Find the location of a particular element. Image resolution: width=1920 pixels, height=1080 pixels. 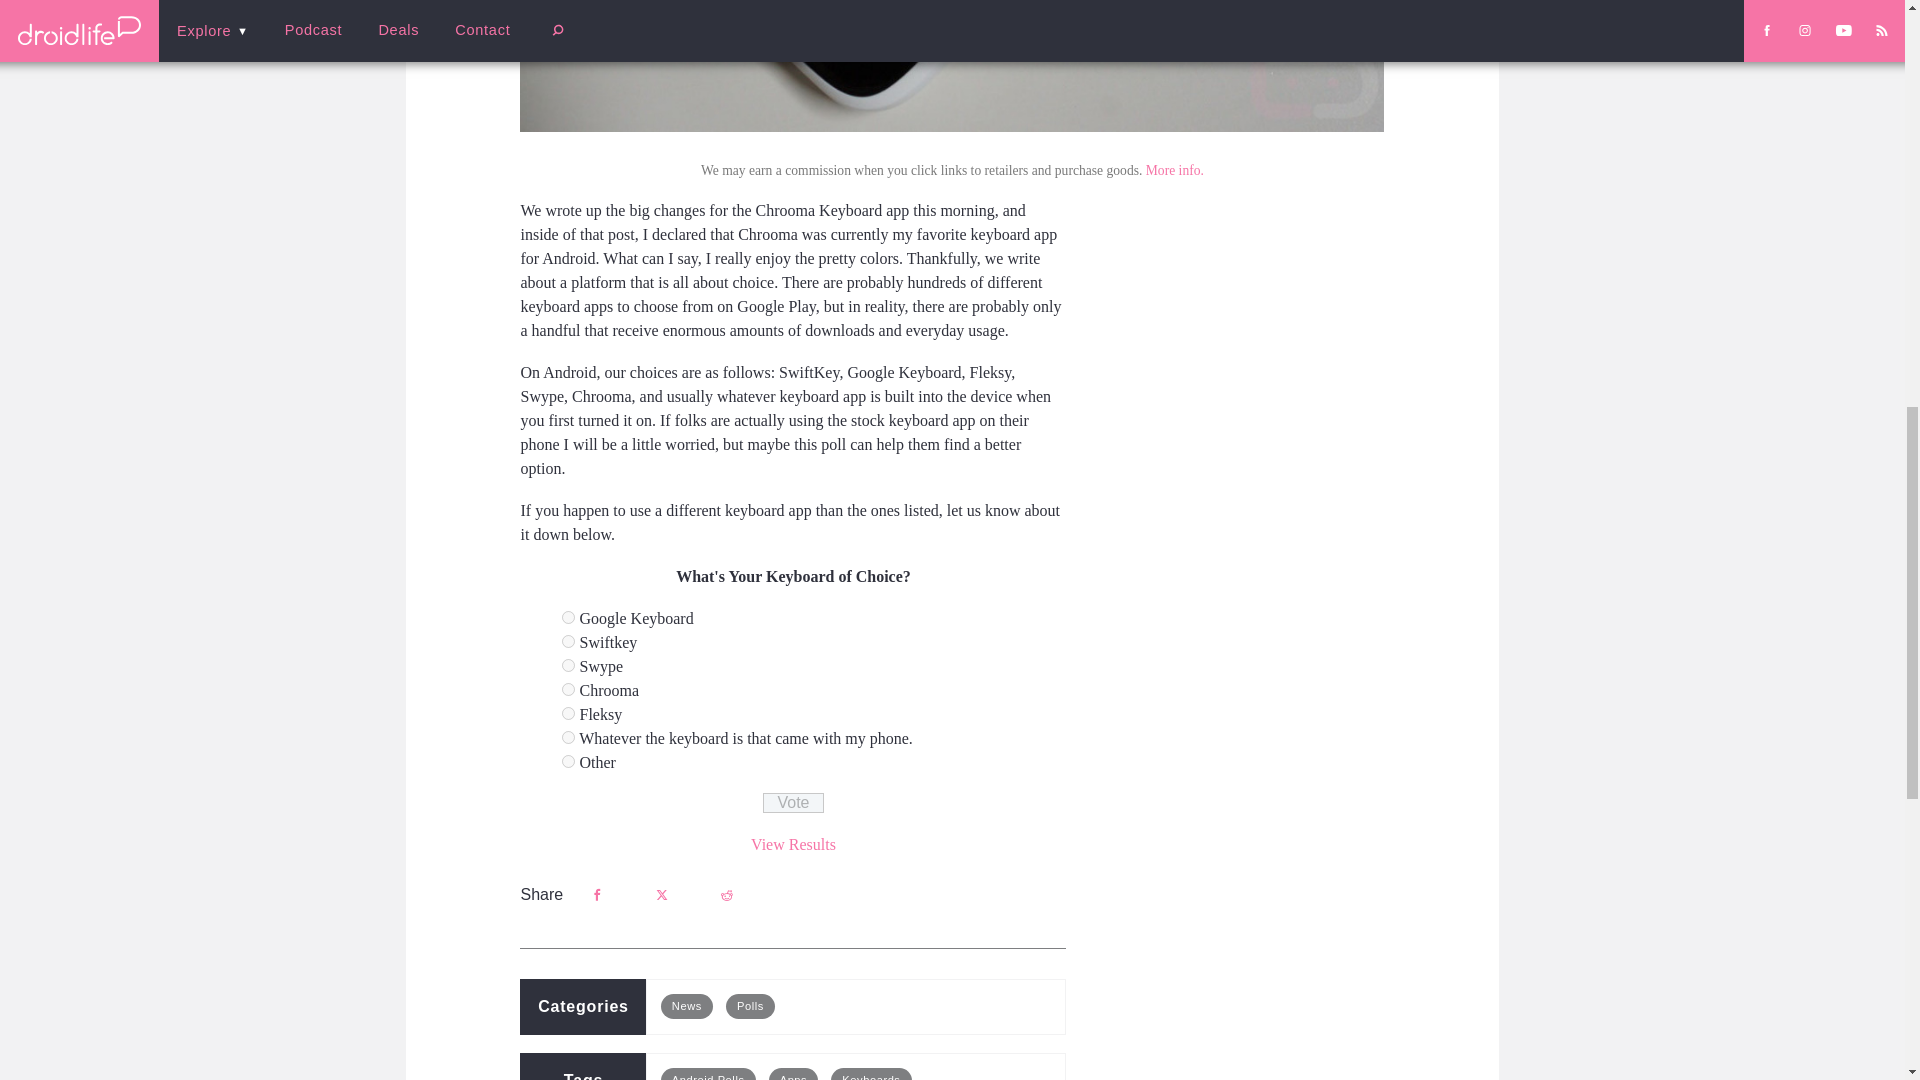

View Results Of This Poll is located at coordinates (792, 844).